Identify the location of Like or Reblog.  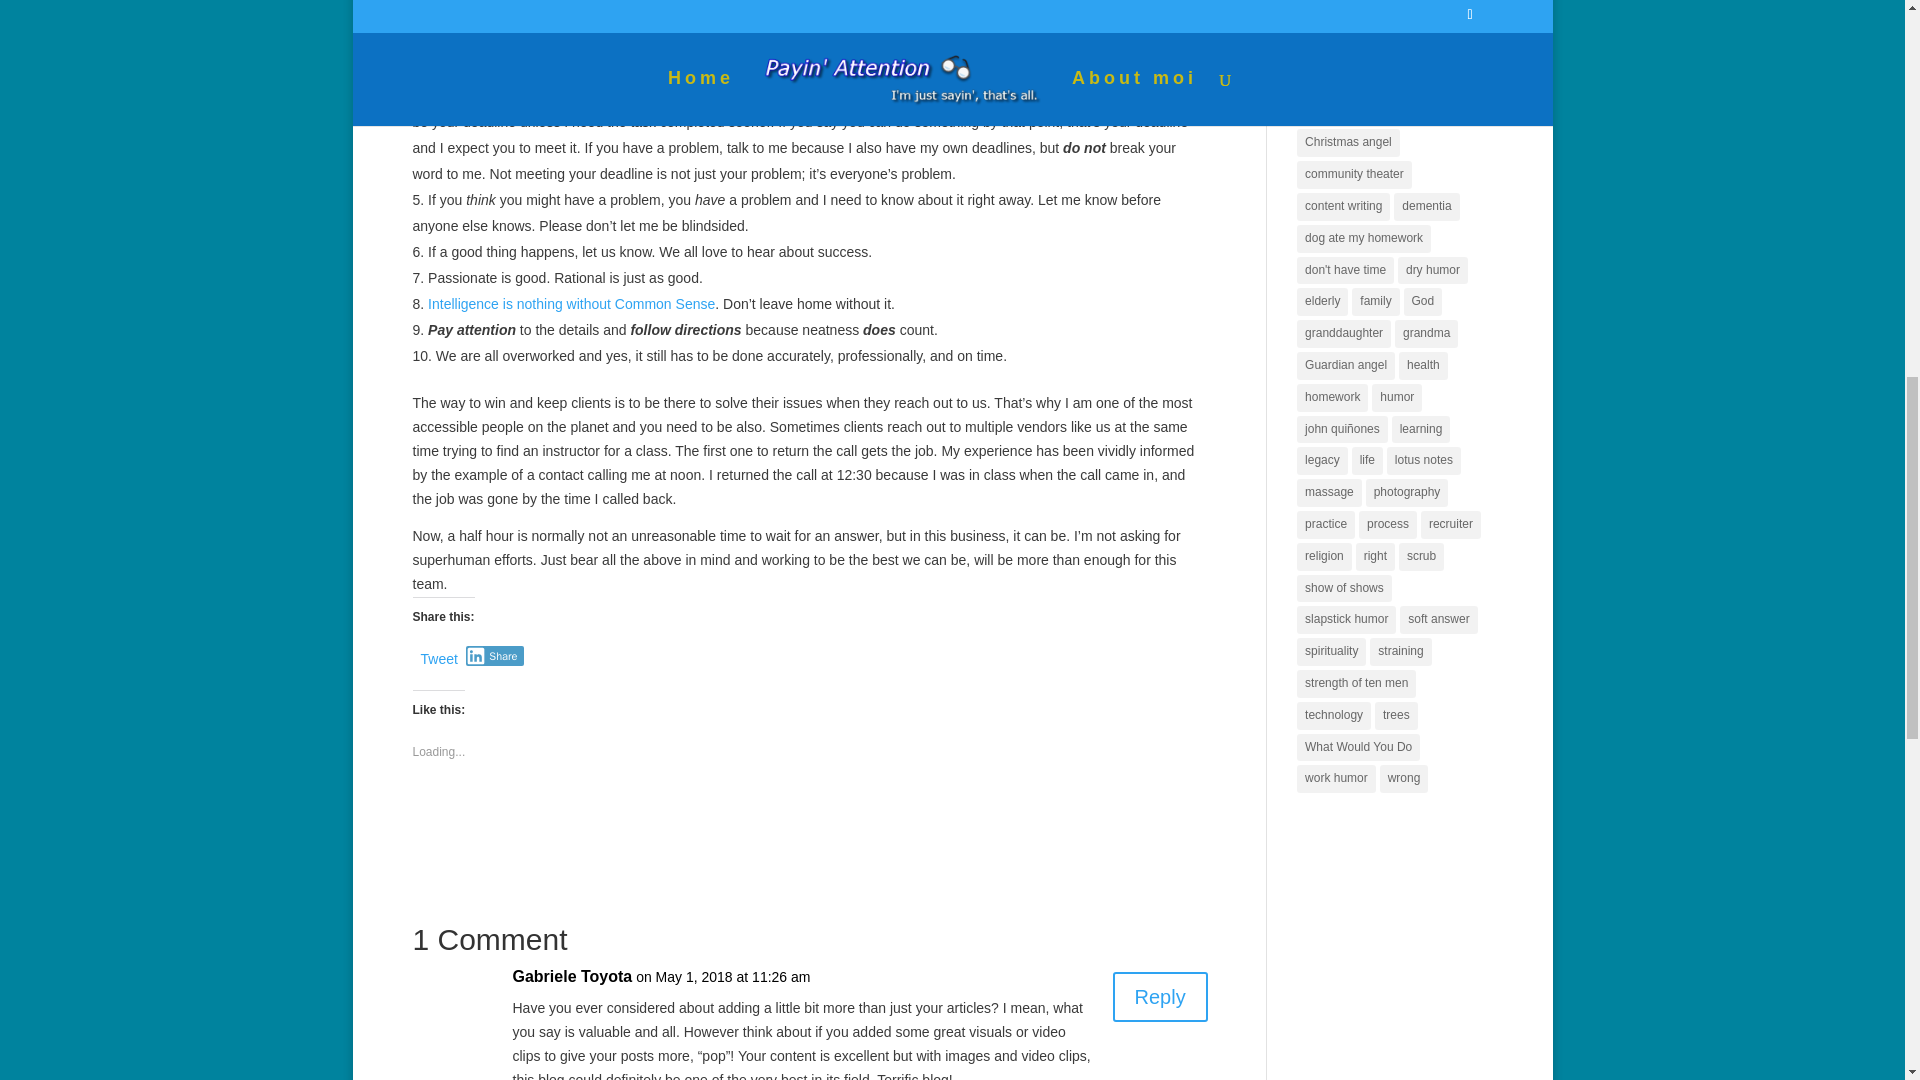
(810, 822).